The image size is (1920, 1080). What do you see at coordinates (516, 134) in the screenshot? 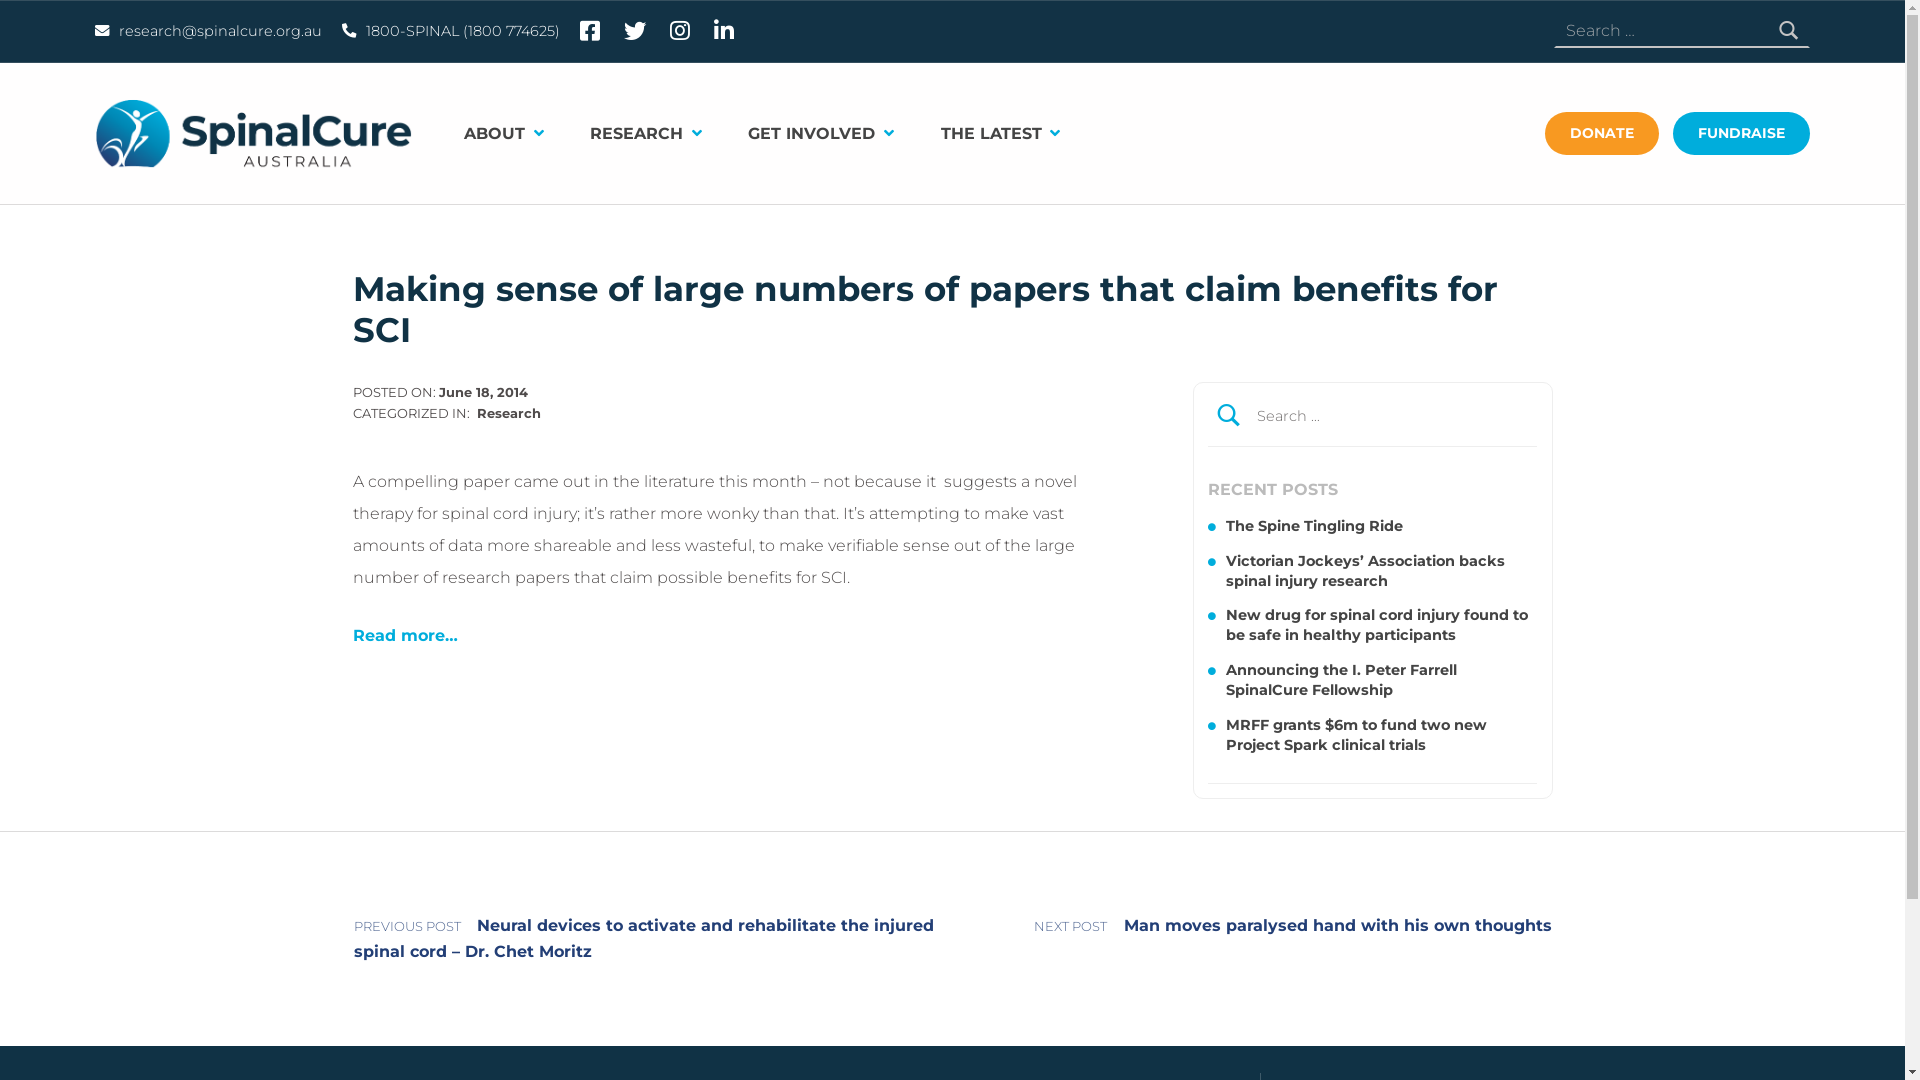
I see `ABOUT` at bounding box center [516, 134].